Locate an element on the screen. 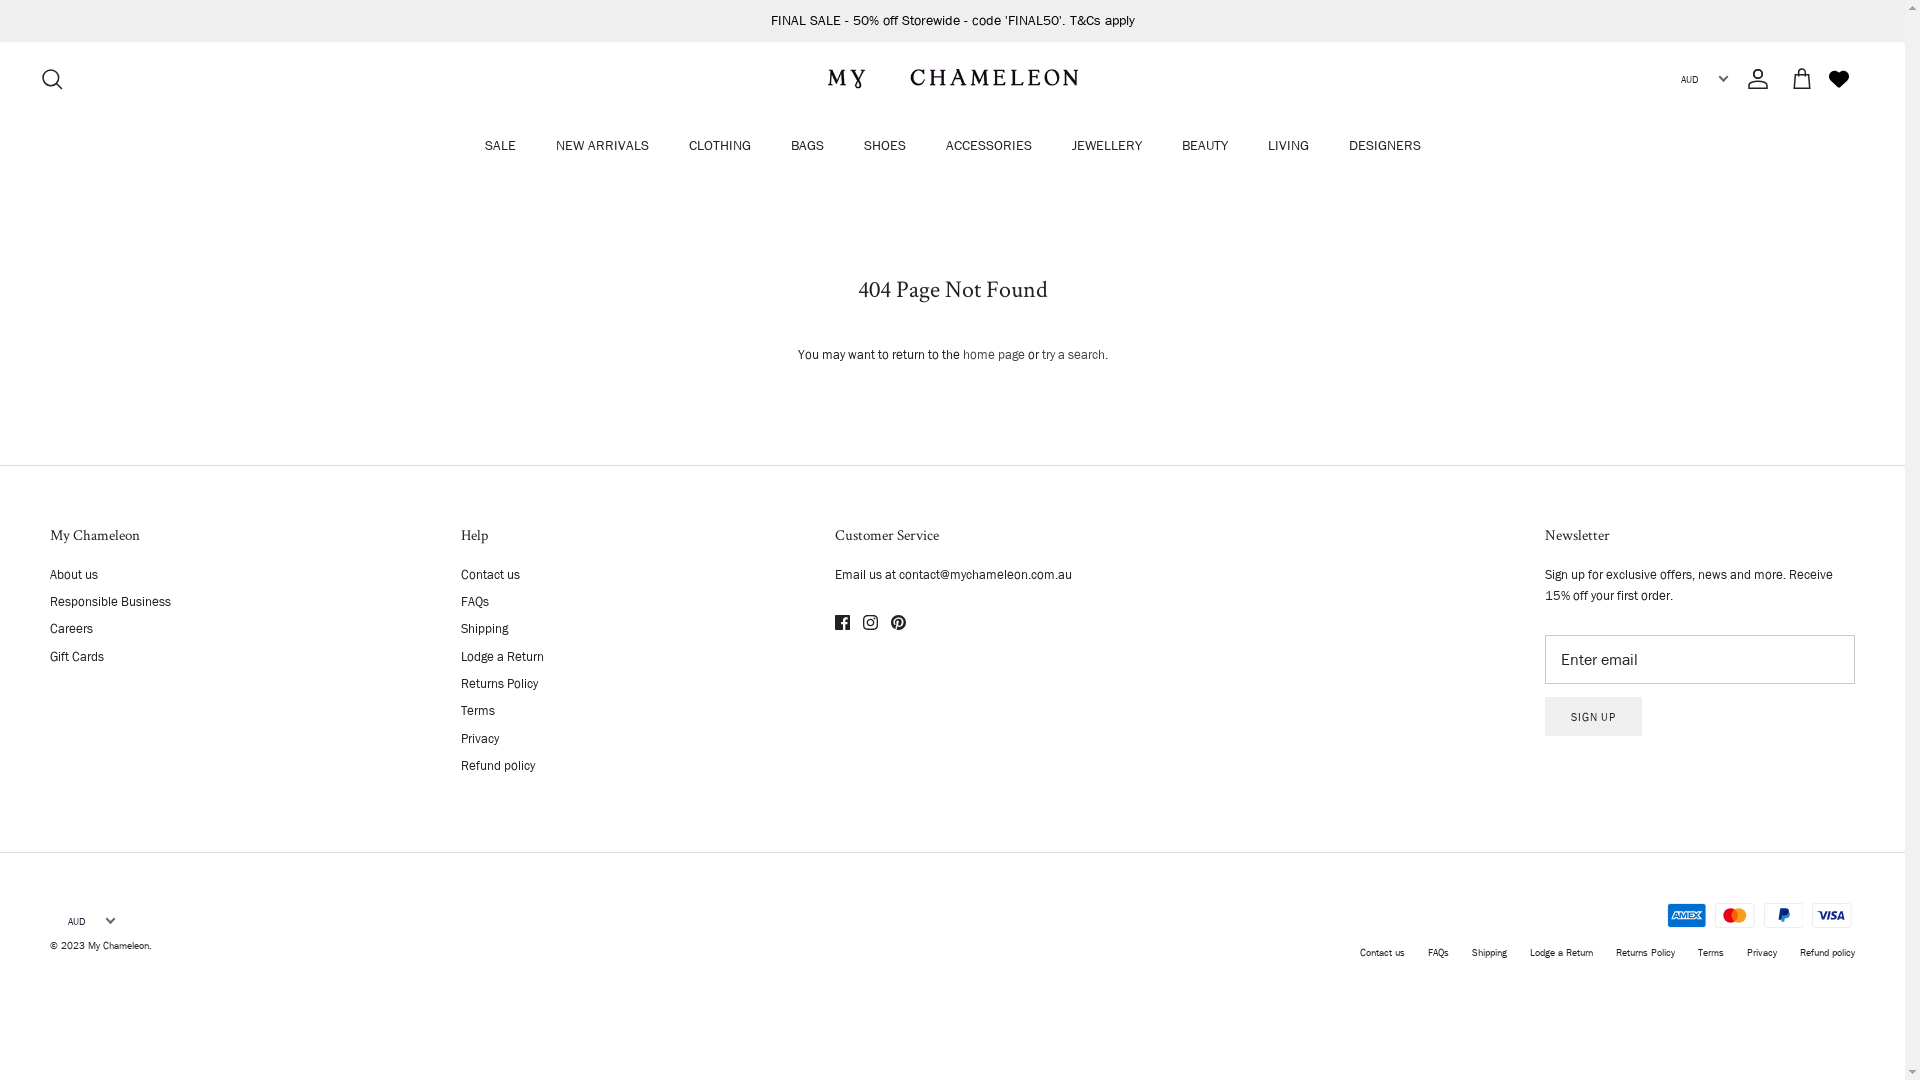 This screenshot has height=1080, width=1920. Lodge a Return is located at coordinates (502, 656).